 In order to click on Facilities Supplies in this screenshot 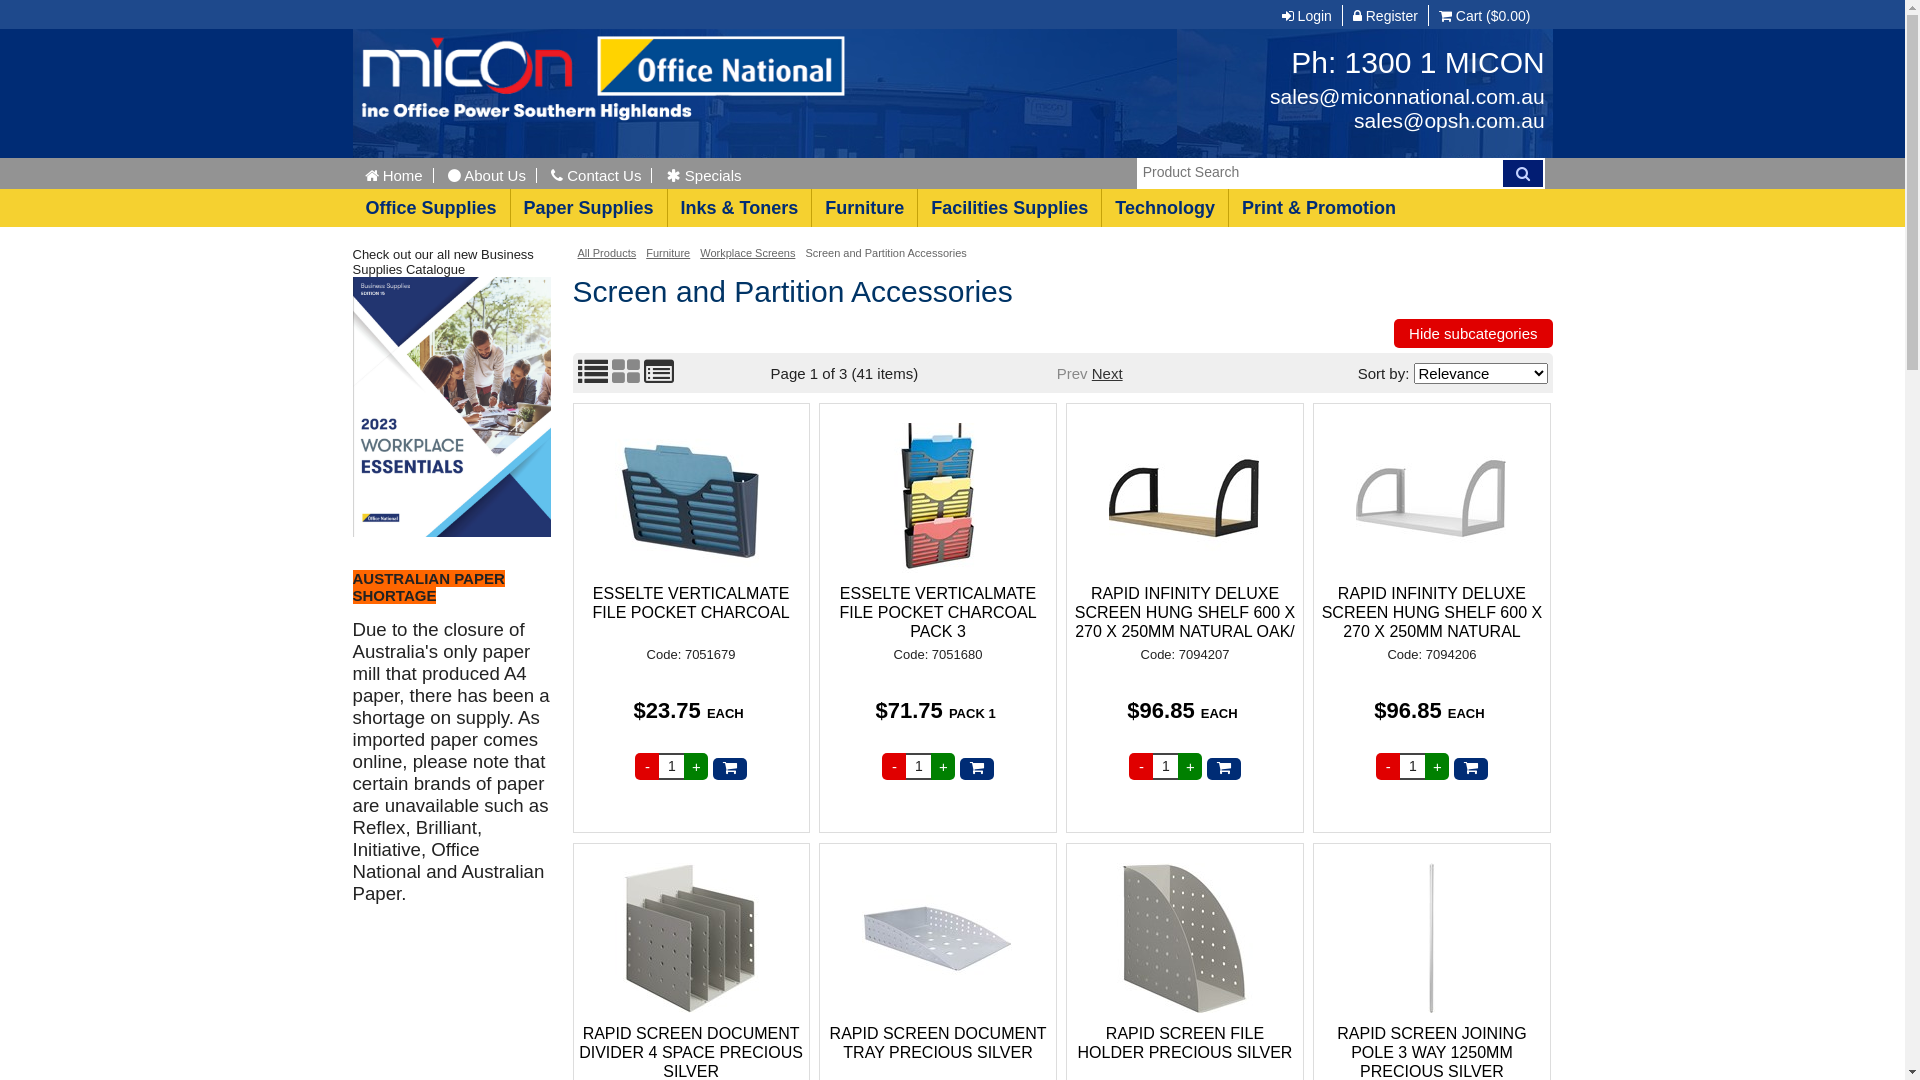, I will do `click(1009, 208)`.